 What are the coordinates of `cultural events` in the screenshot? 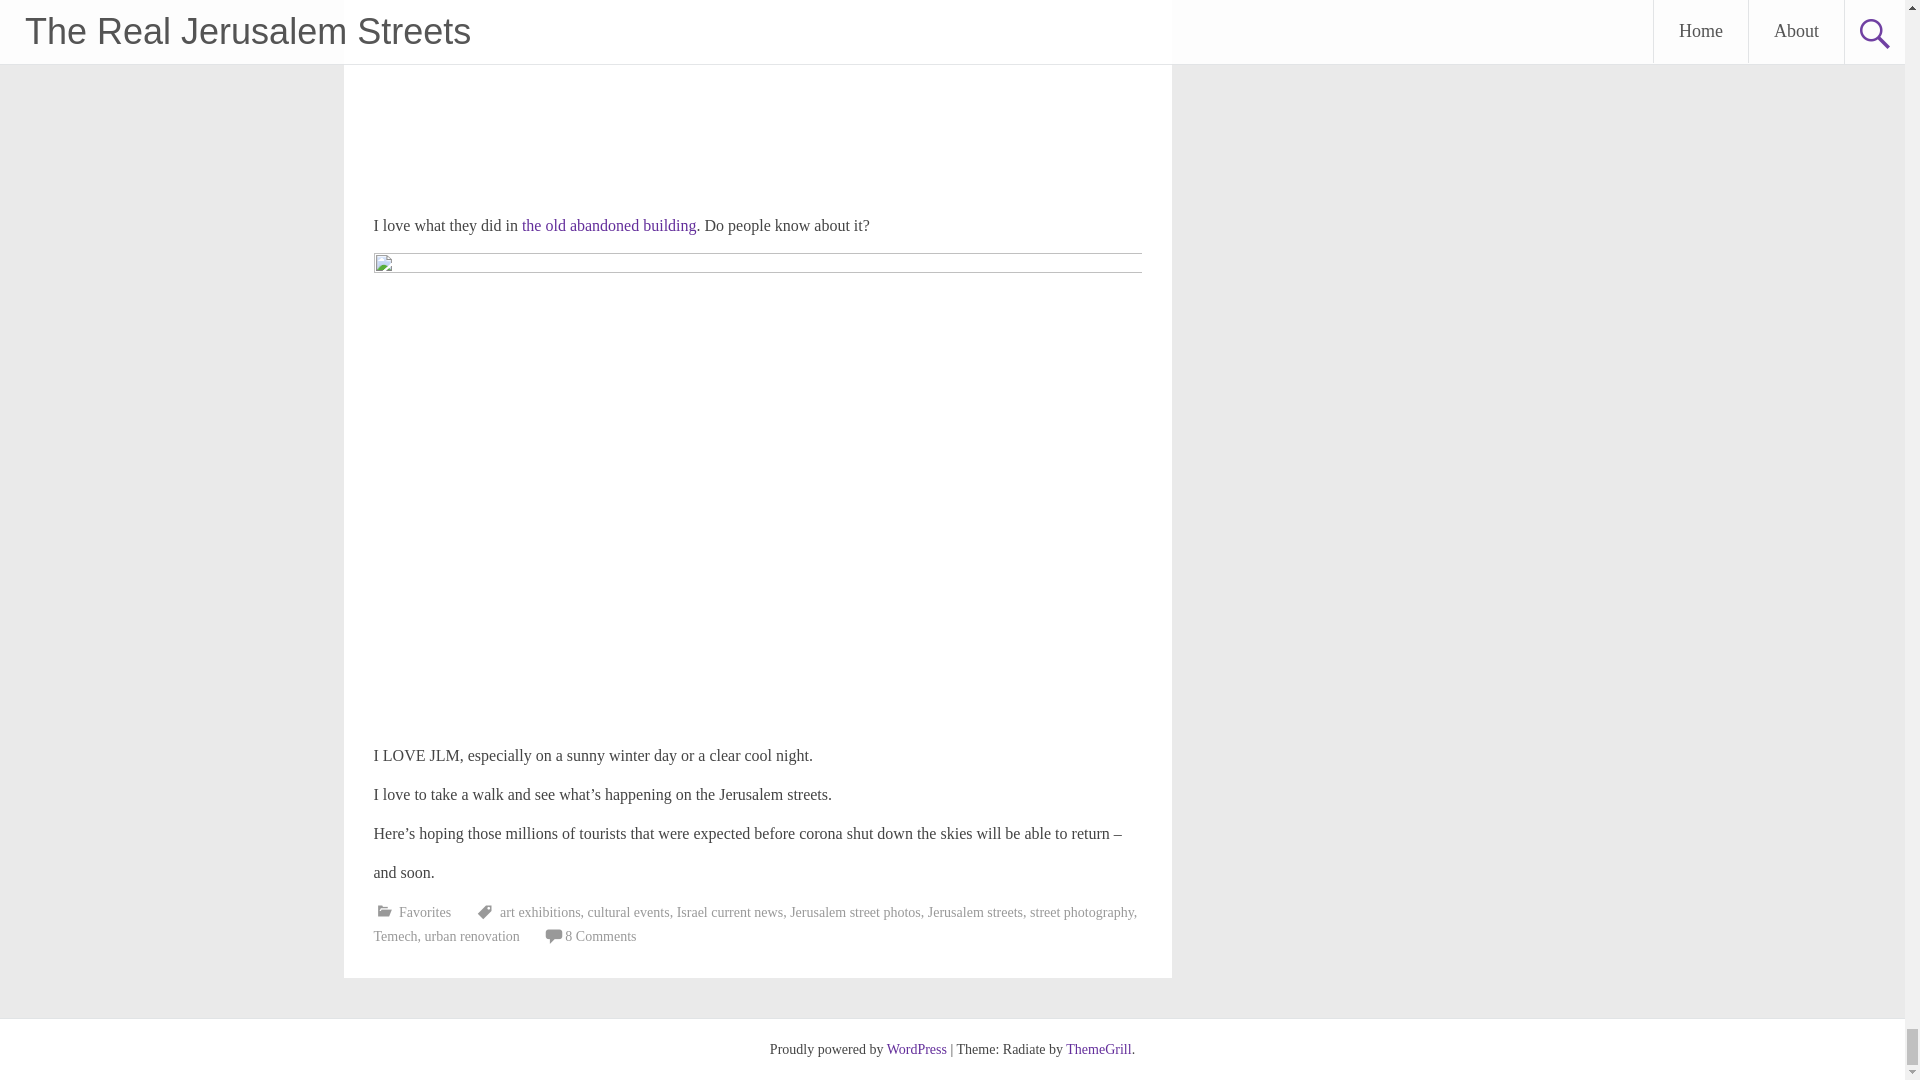 It's located at (628, 912).